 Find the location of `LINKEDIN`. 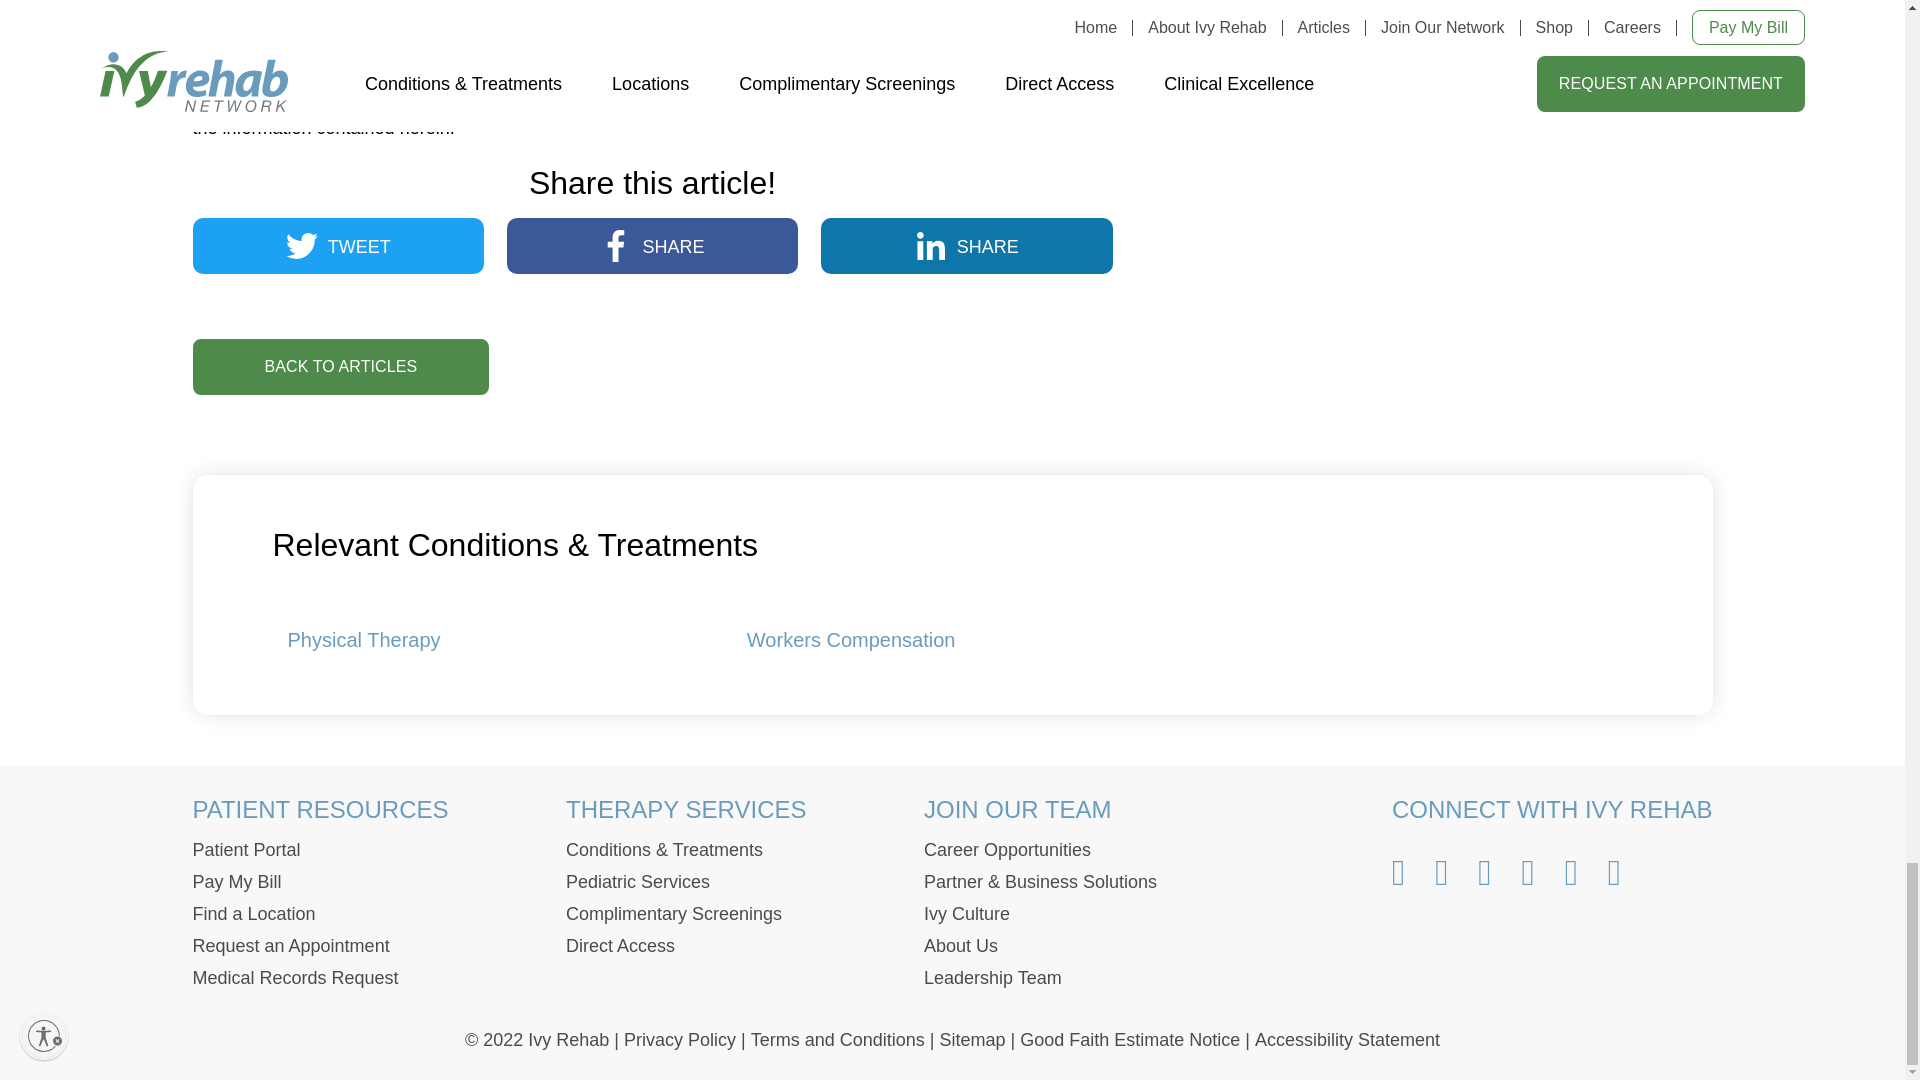

LINKEDIN is located at coordinates (930, 246).